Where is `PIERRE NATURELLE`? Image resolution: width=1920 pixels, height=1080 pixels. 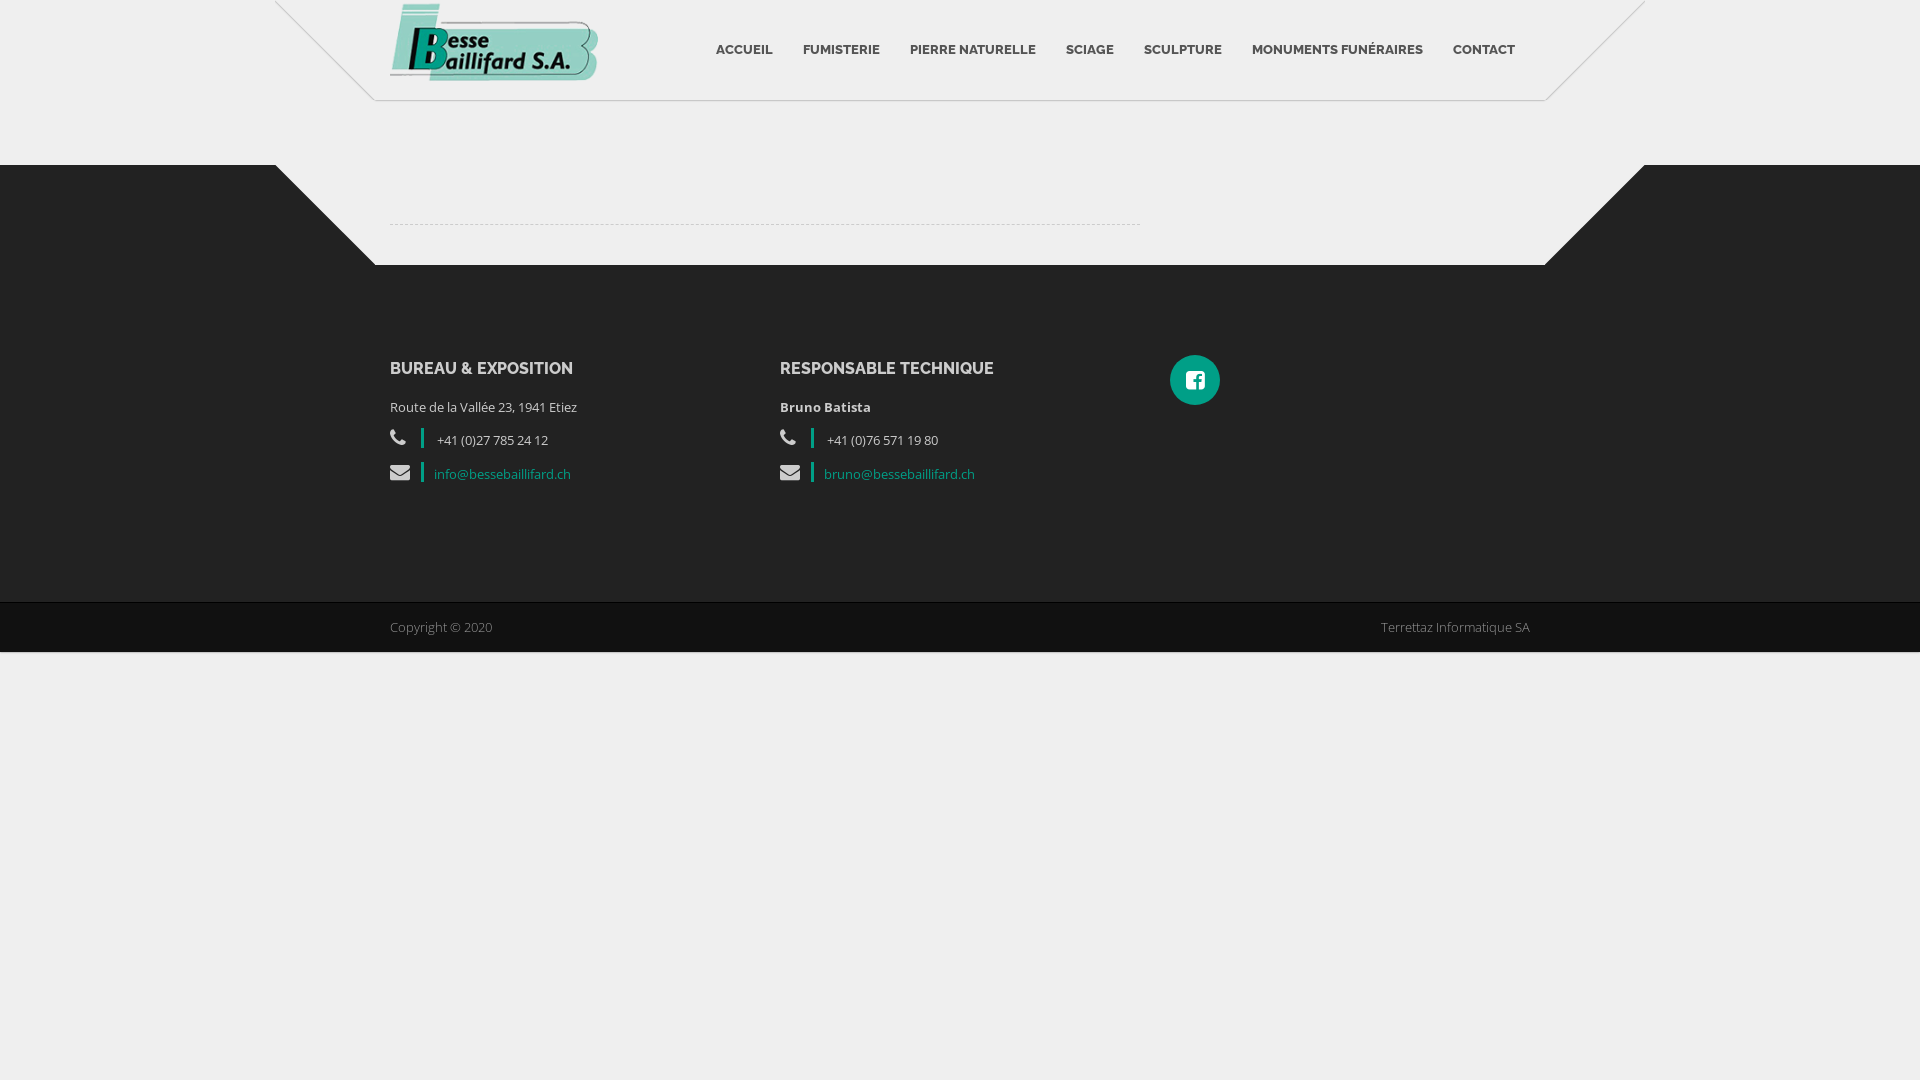
PIERRE NATURELLE is located at coordinates (973, 50).